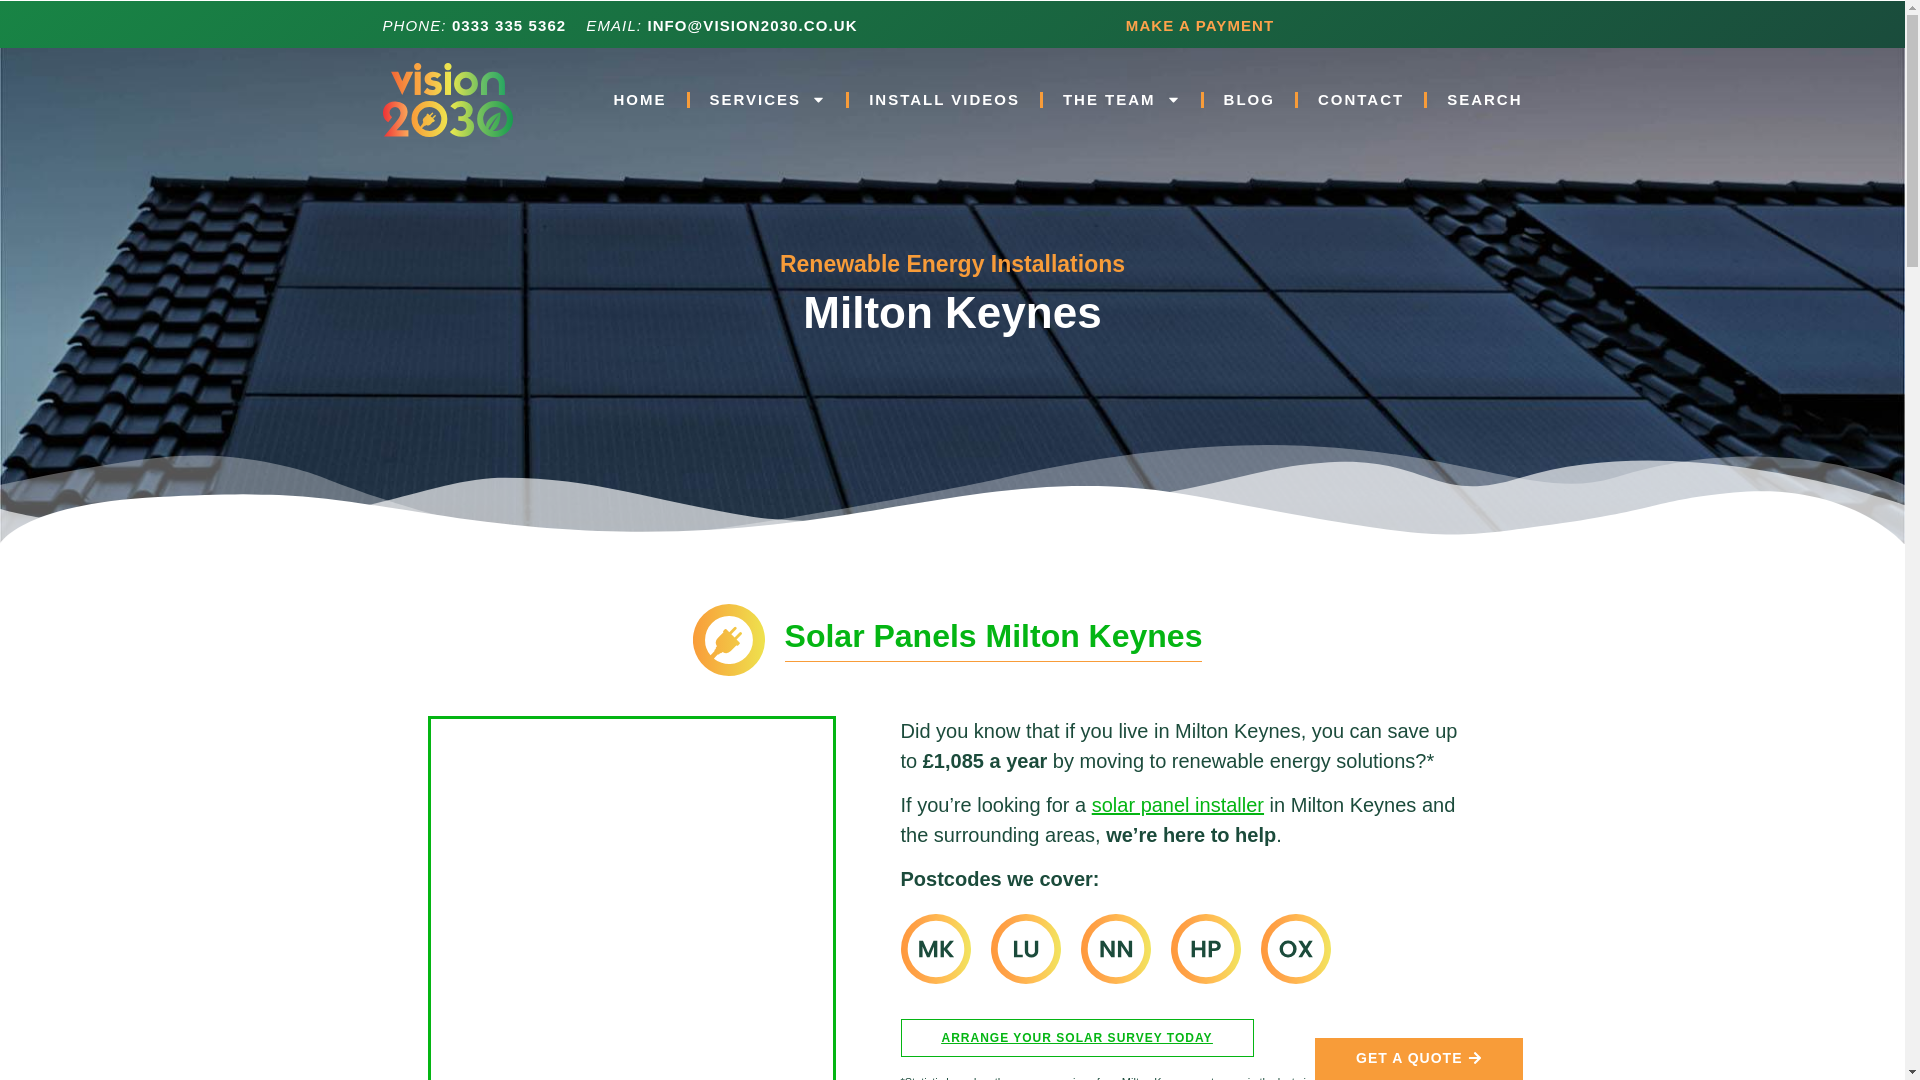  What do you see at coordinates (640, 100) in the screenshot?
I see `HOME` at bounding box center [640, 100].